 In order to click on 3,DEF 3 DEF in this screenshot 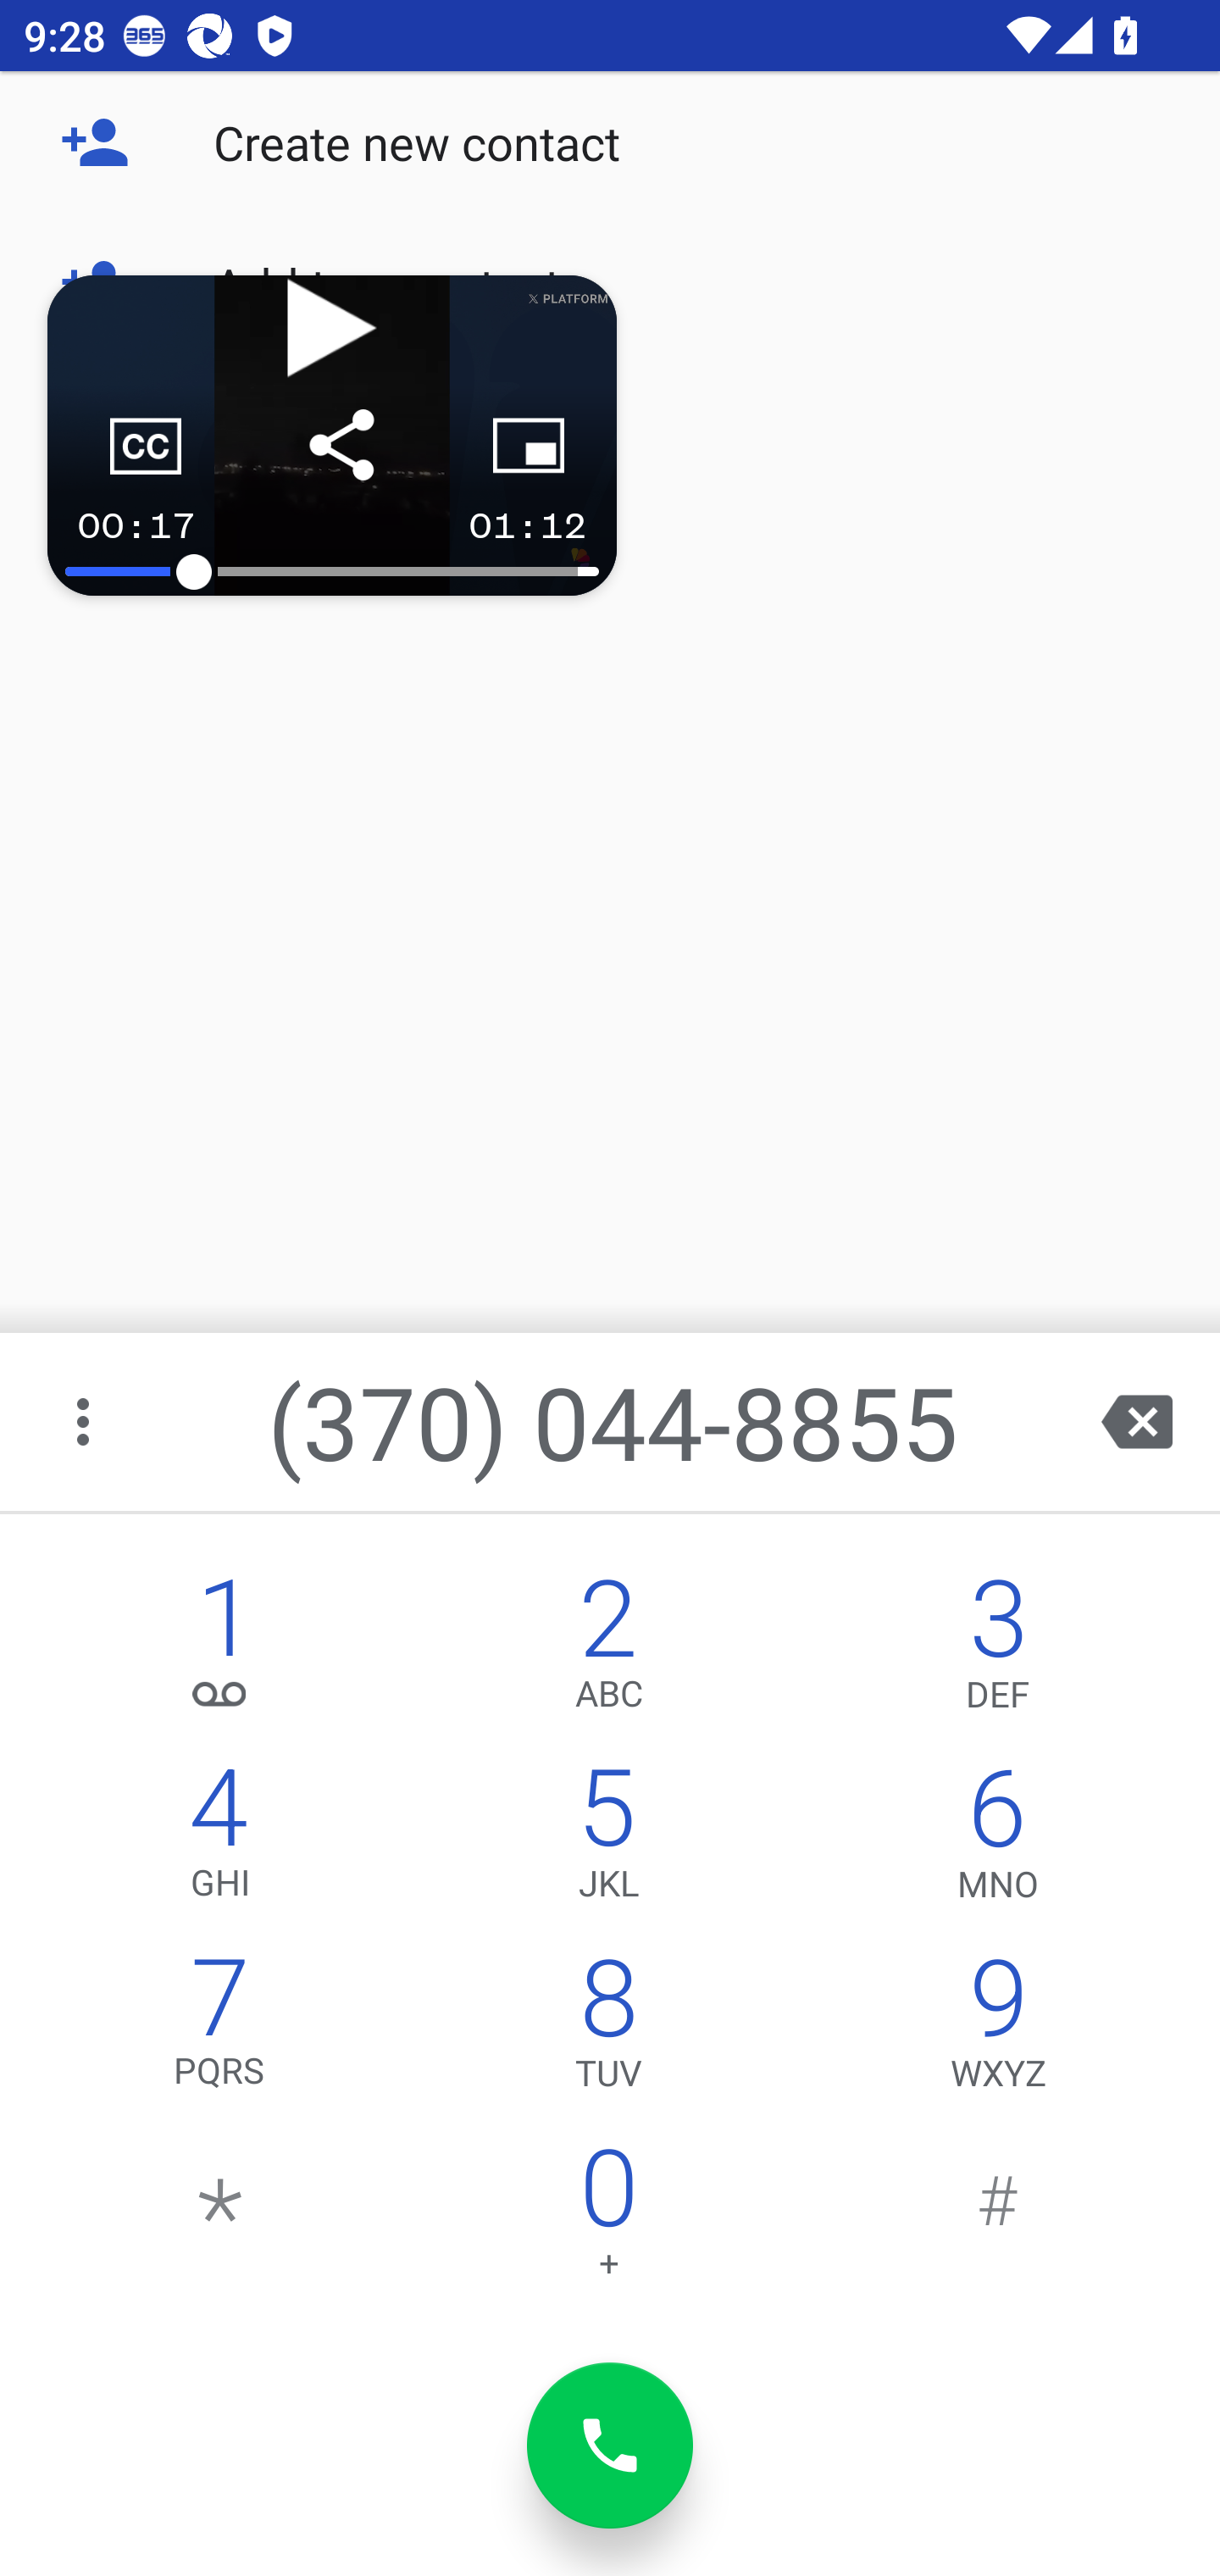, I will do `click(998, 1651)`.